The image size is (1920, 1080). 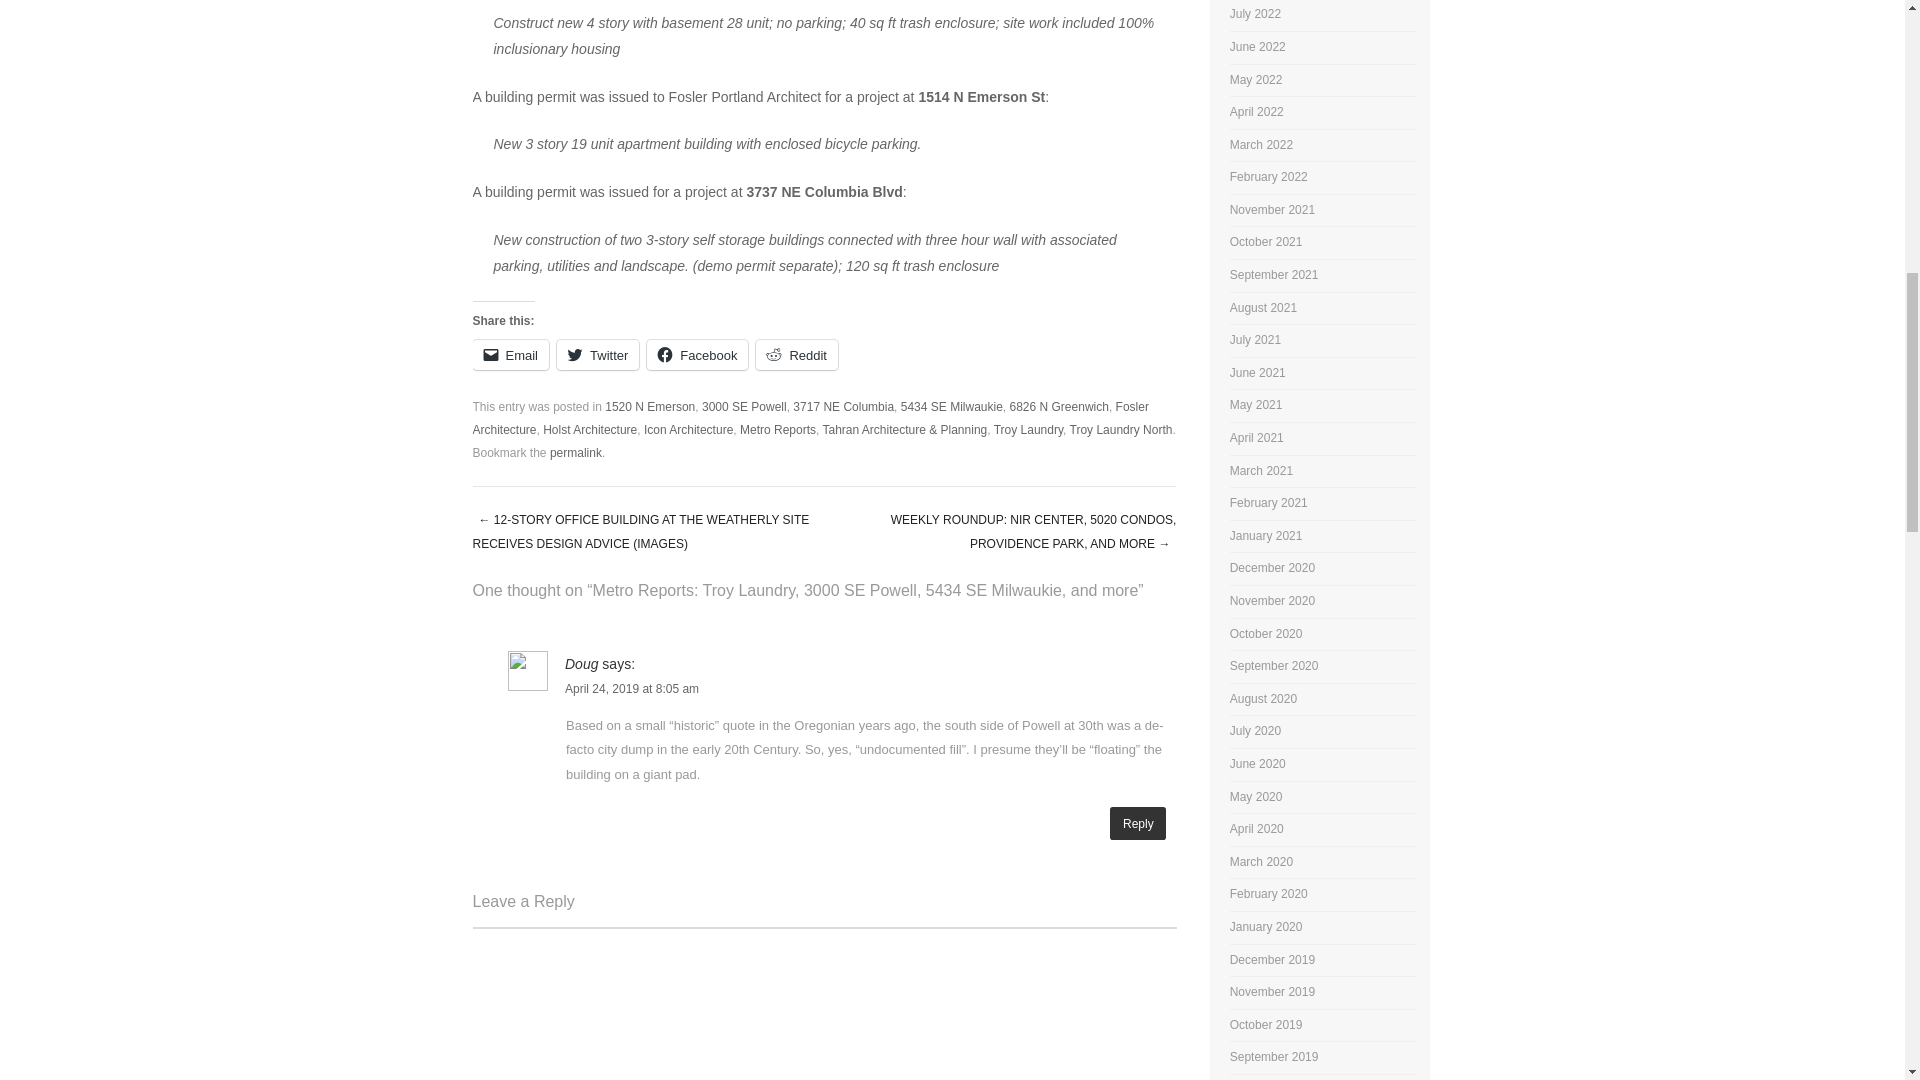 What do you see at coordinates (650, 406) in the screenshot?
I see `1520 N Emerson` at bounding box center [650, 406].